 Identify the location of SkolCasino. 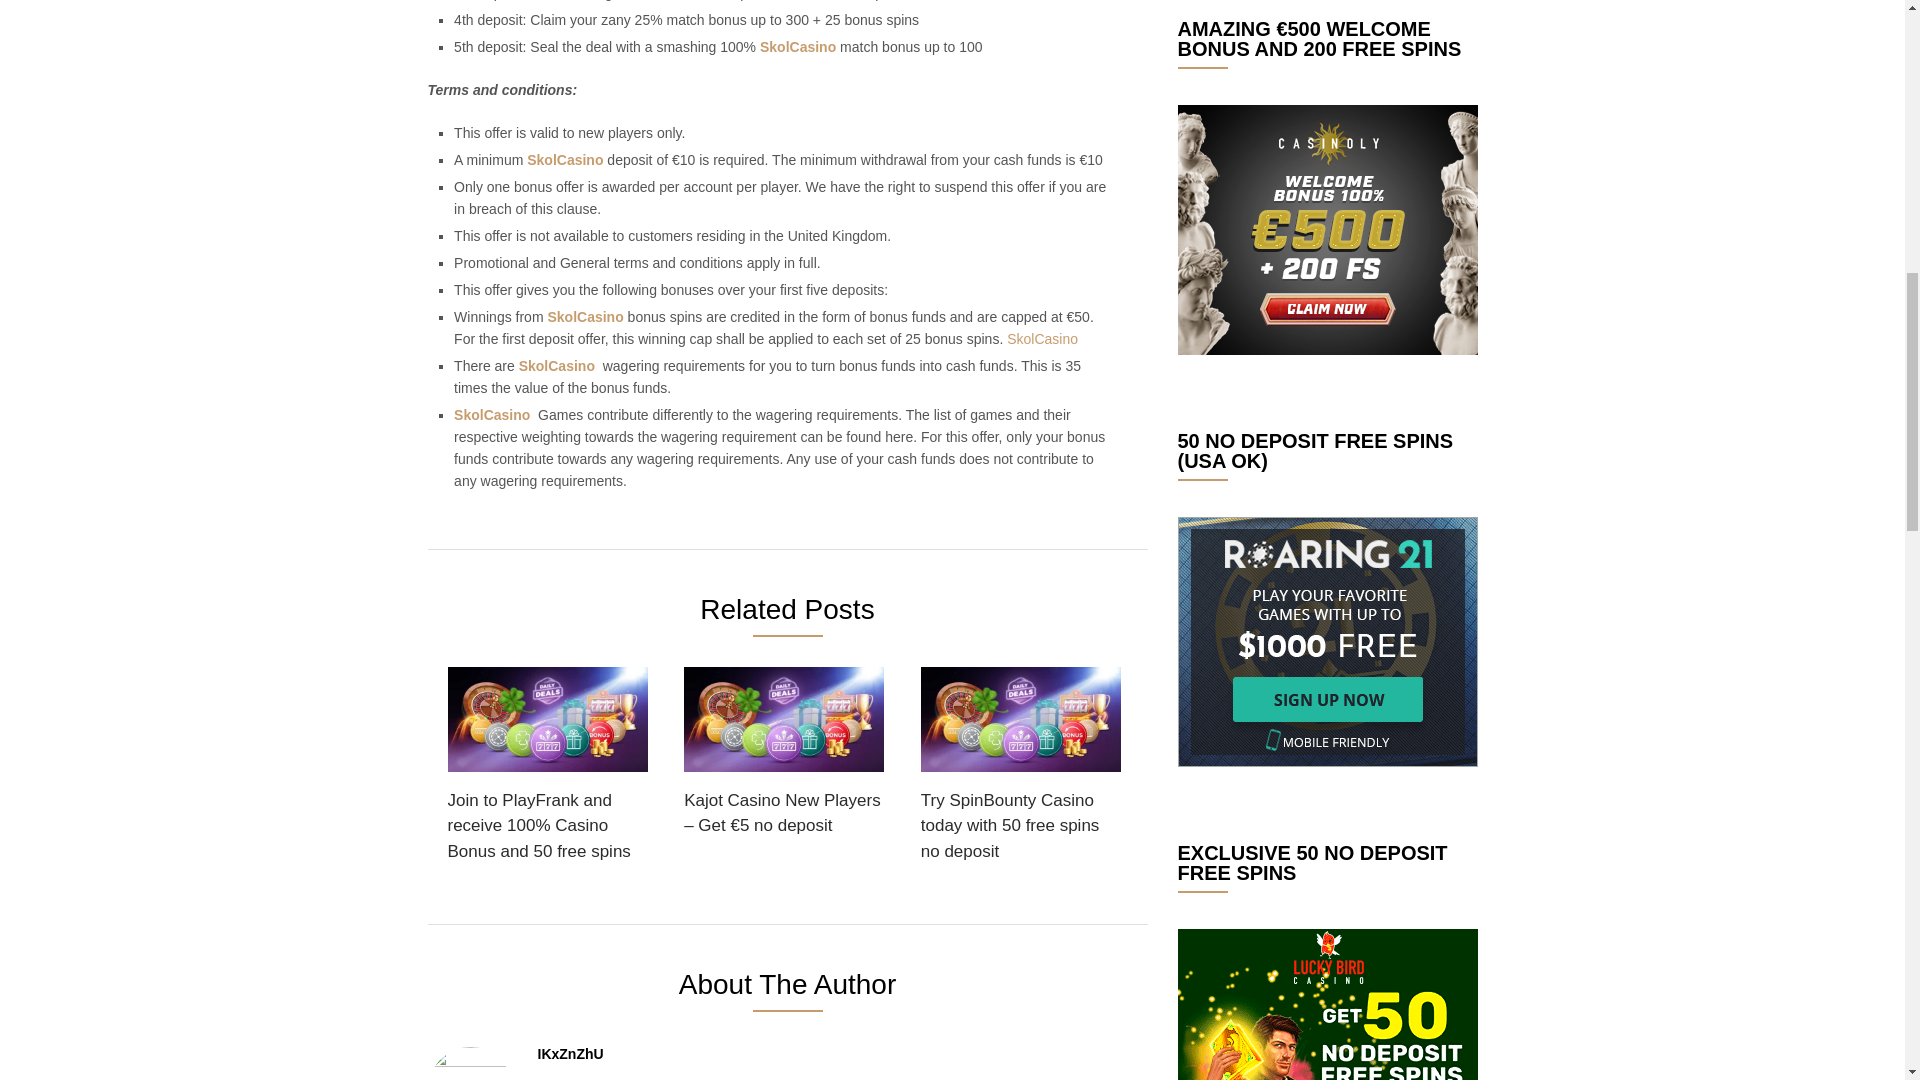
(1042, 338).